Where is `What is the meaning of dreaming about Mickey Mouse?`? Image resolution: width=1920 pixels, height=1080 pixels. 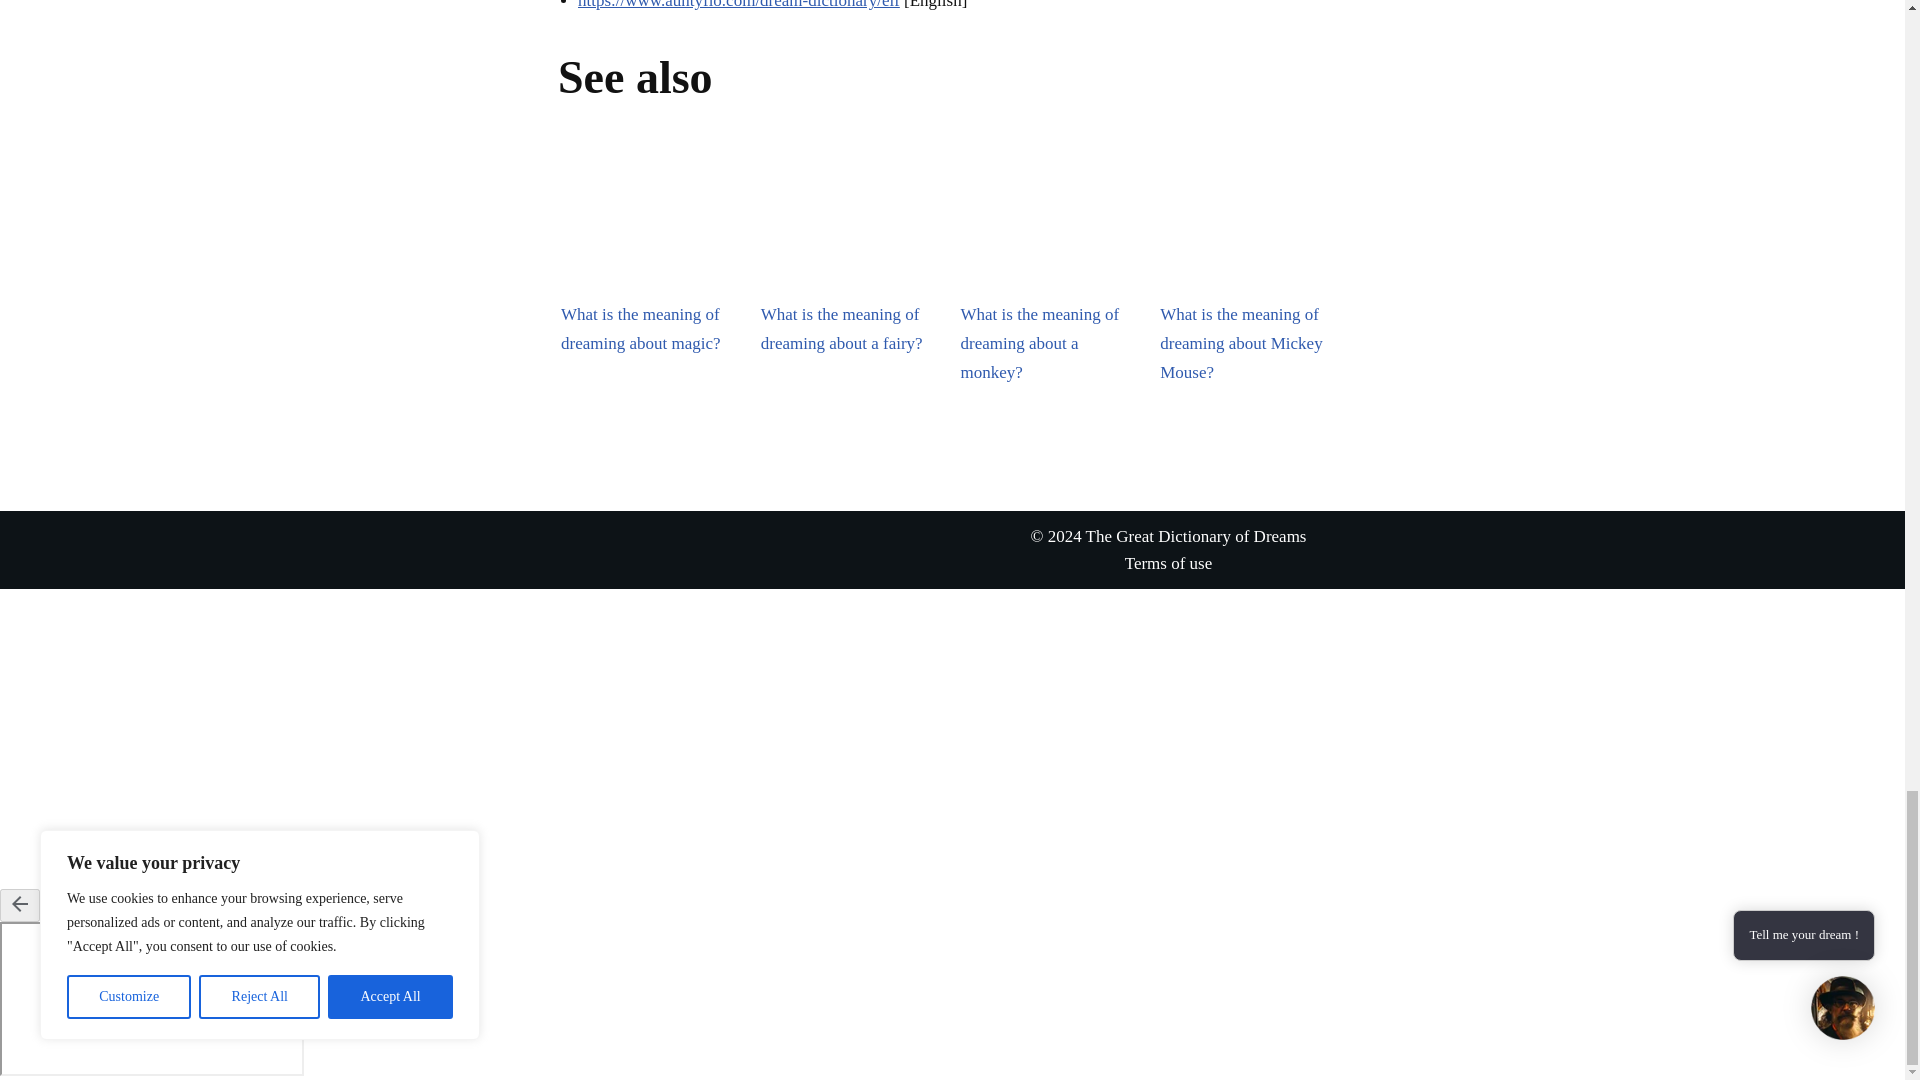
What is the meaning of dreaming about Mickey Mouse? is located at coordinates (1251, 226).